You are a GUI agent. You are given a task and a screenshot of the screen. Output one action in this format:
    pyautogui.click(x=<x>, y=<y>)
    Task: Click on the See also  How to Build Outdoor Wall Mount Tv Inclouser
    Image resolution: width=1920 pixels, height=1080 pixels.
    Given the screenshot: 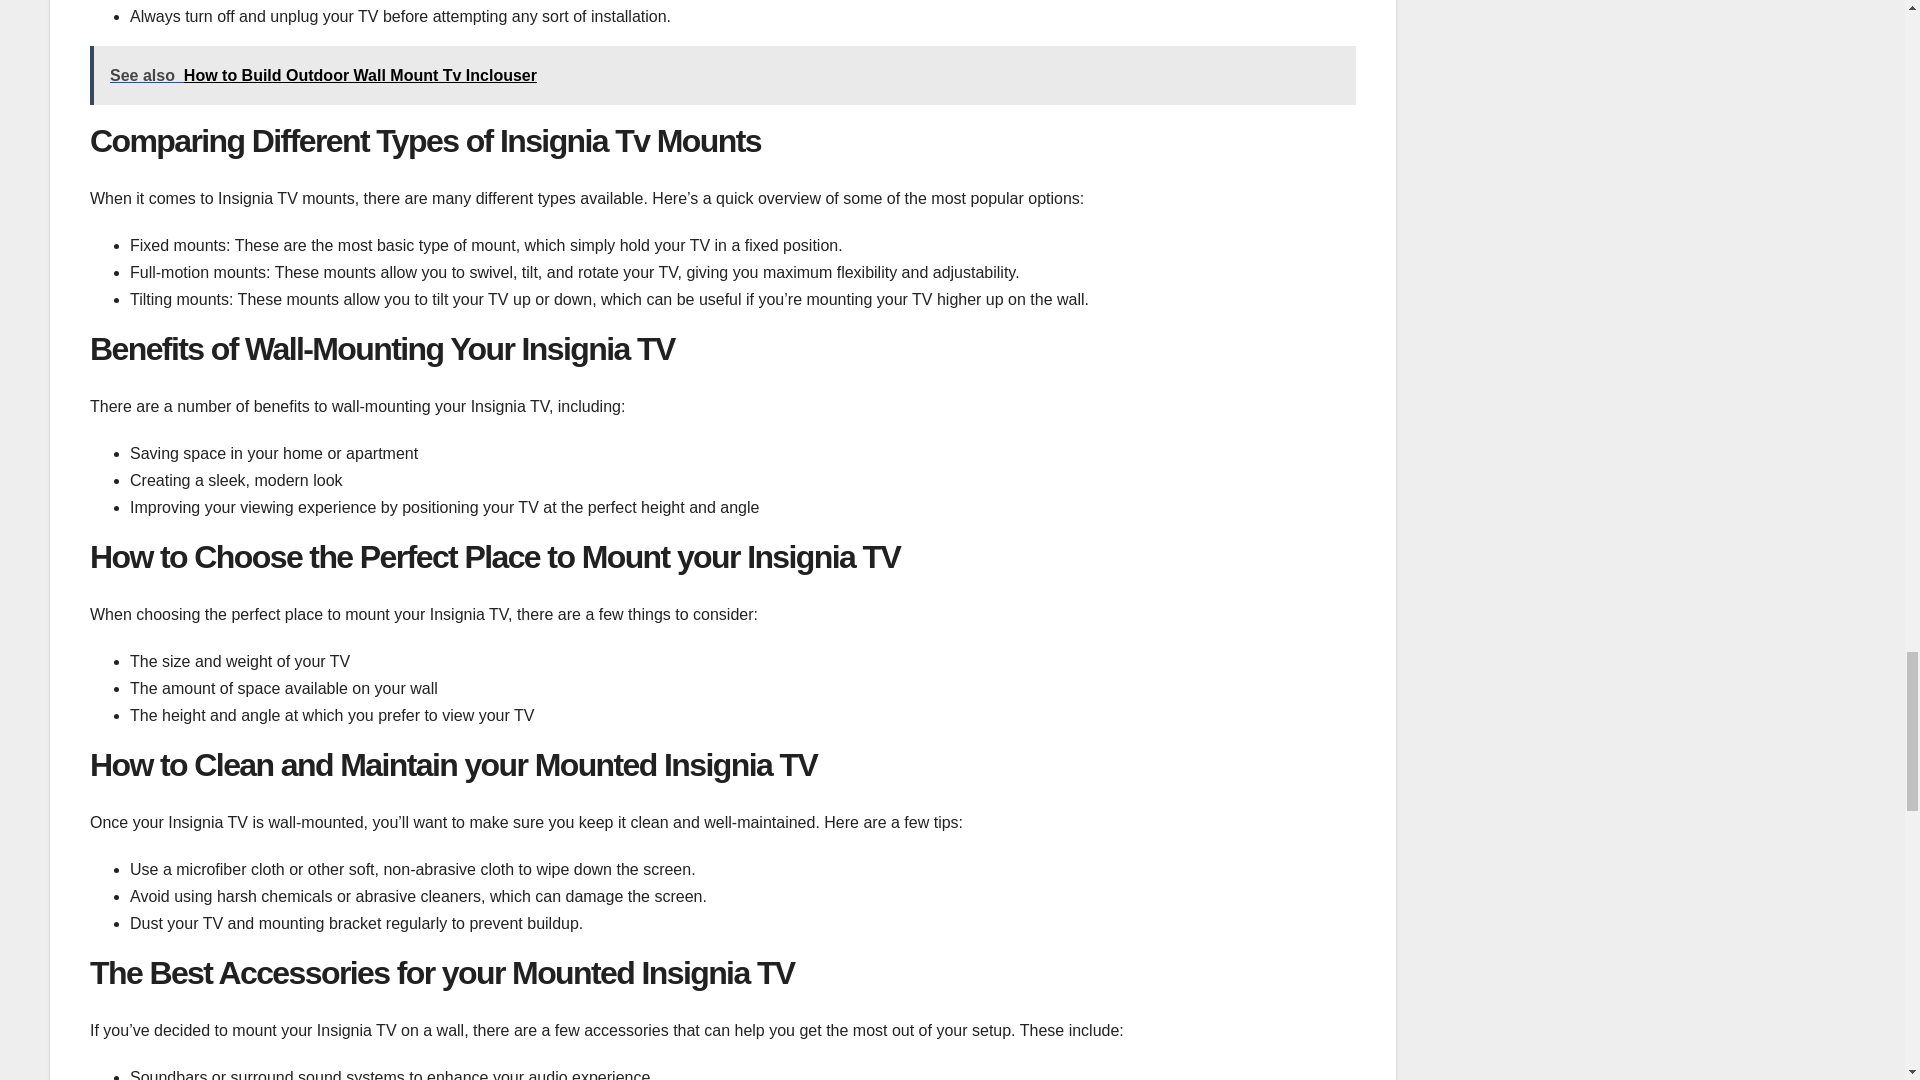 What is the action you would take?
    pyautogui.click(x=722, y=75)
    